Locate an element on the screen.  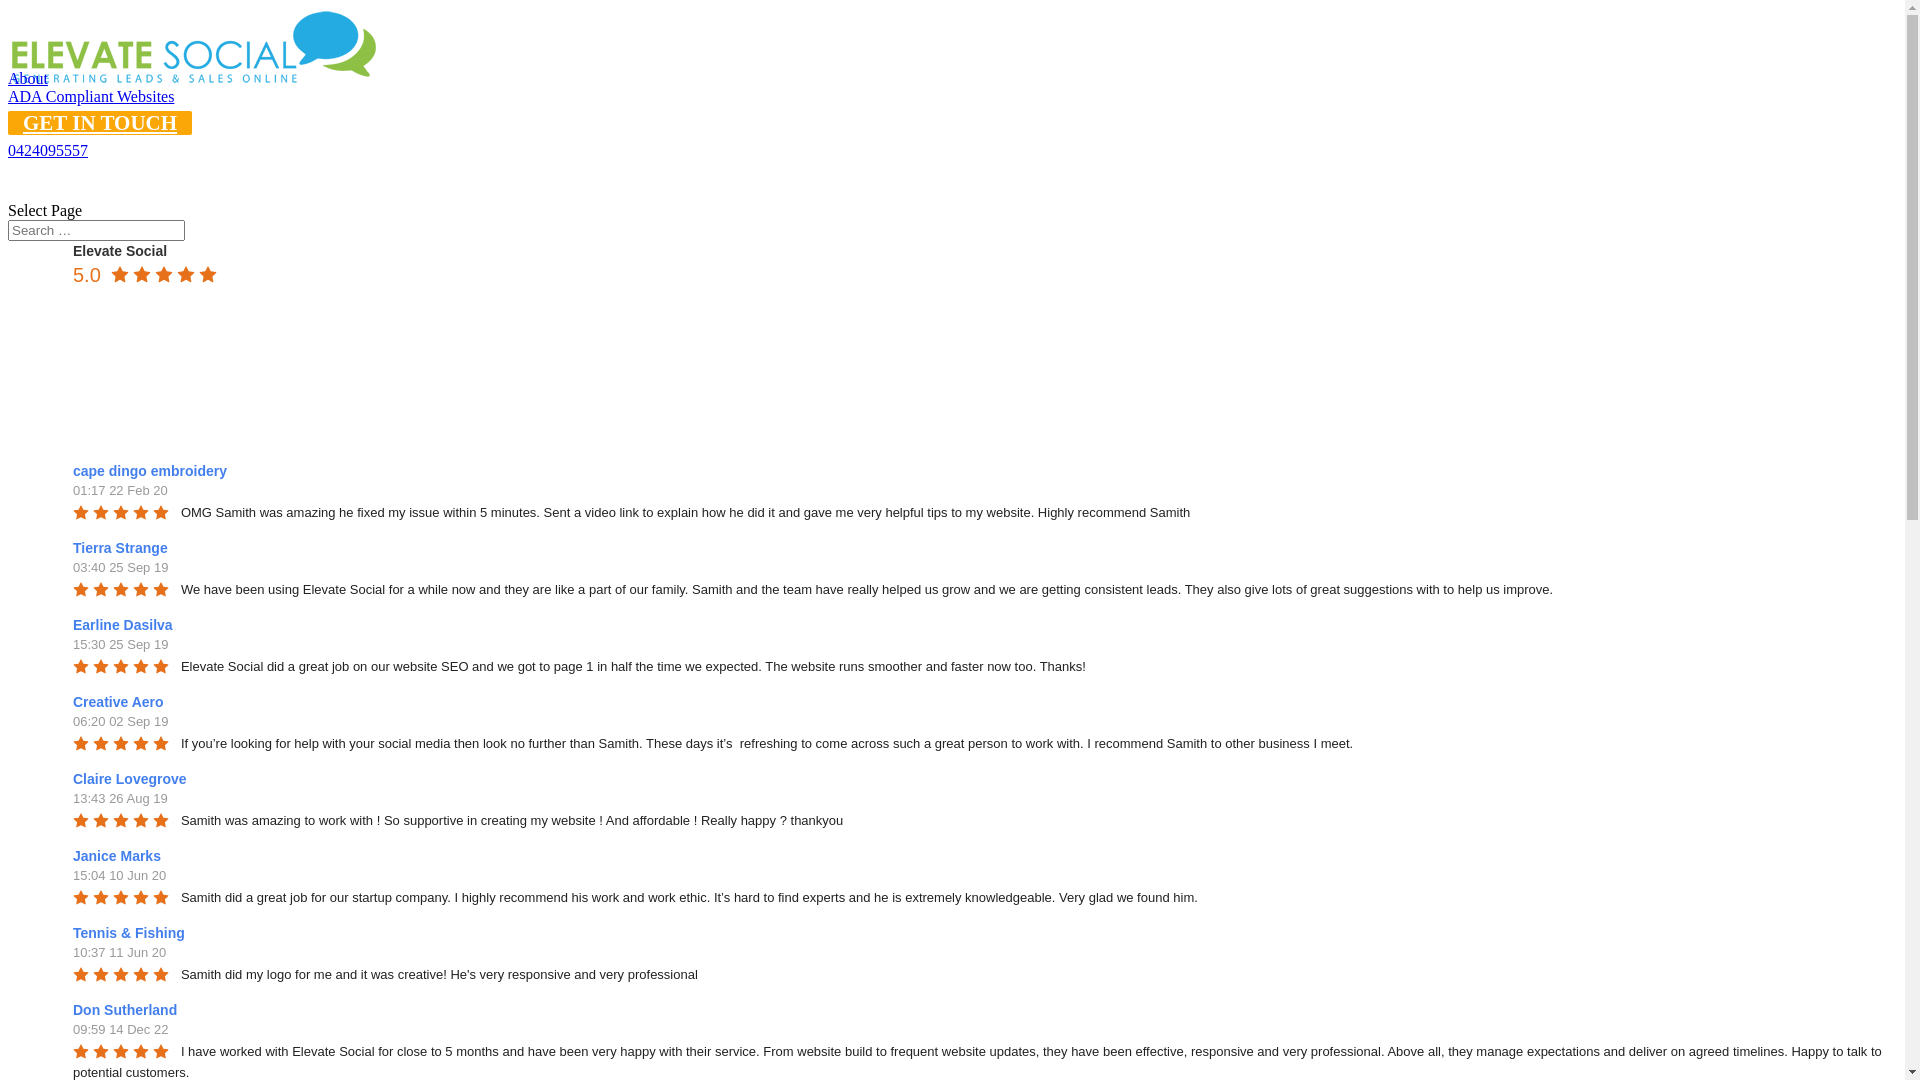
Don Sutherland is located at coordinates (128, 1010).